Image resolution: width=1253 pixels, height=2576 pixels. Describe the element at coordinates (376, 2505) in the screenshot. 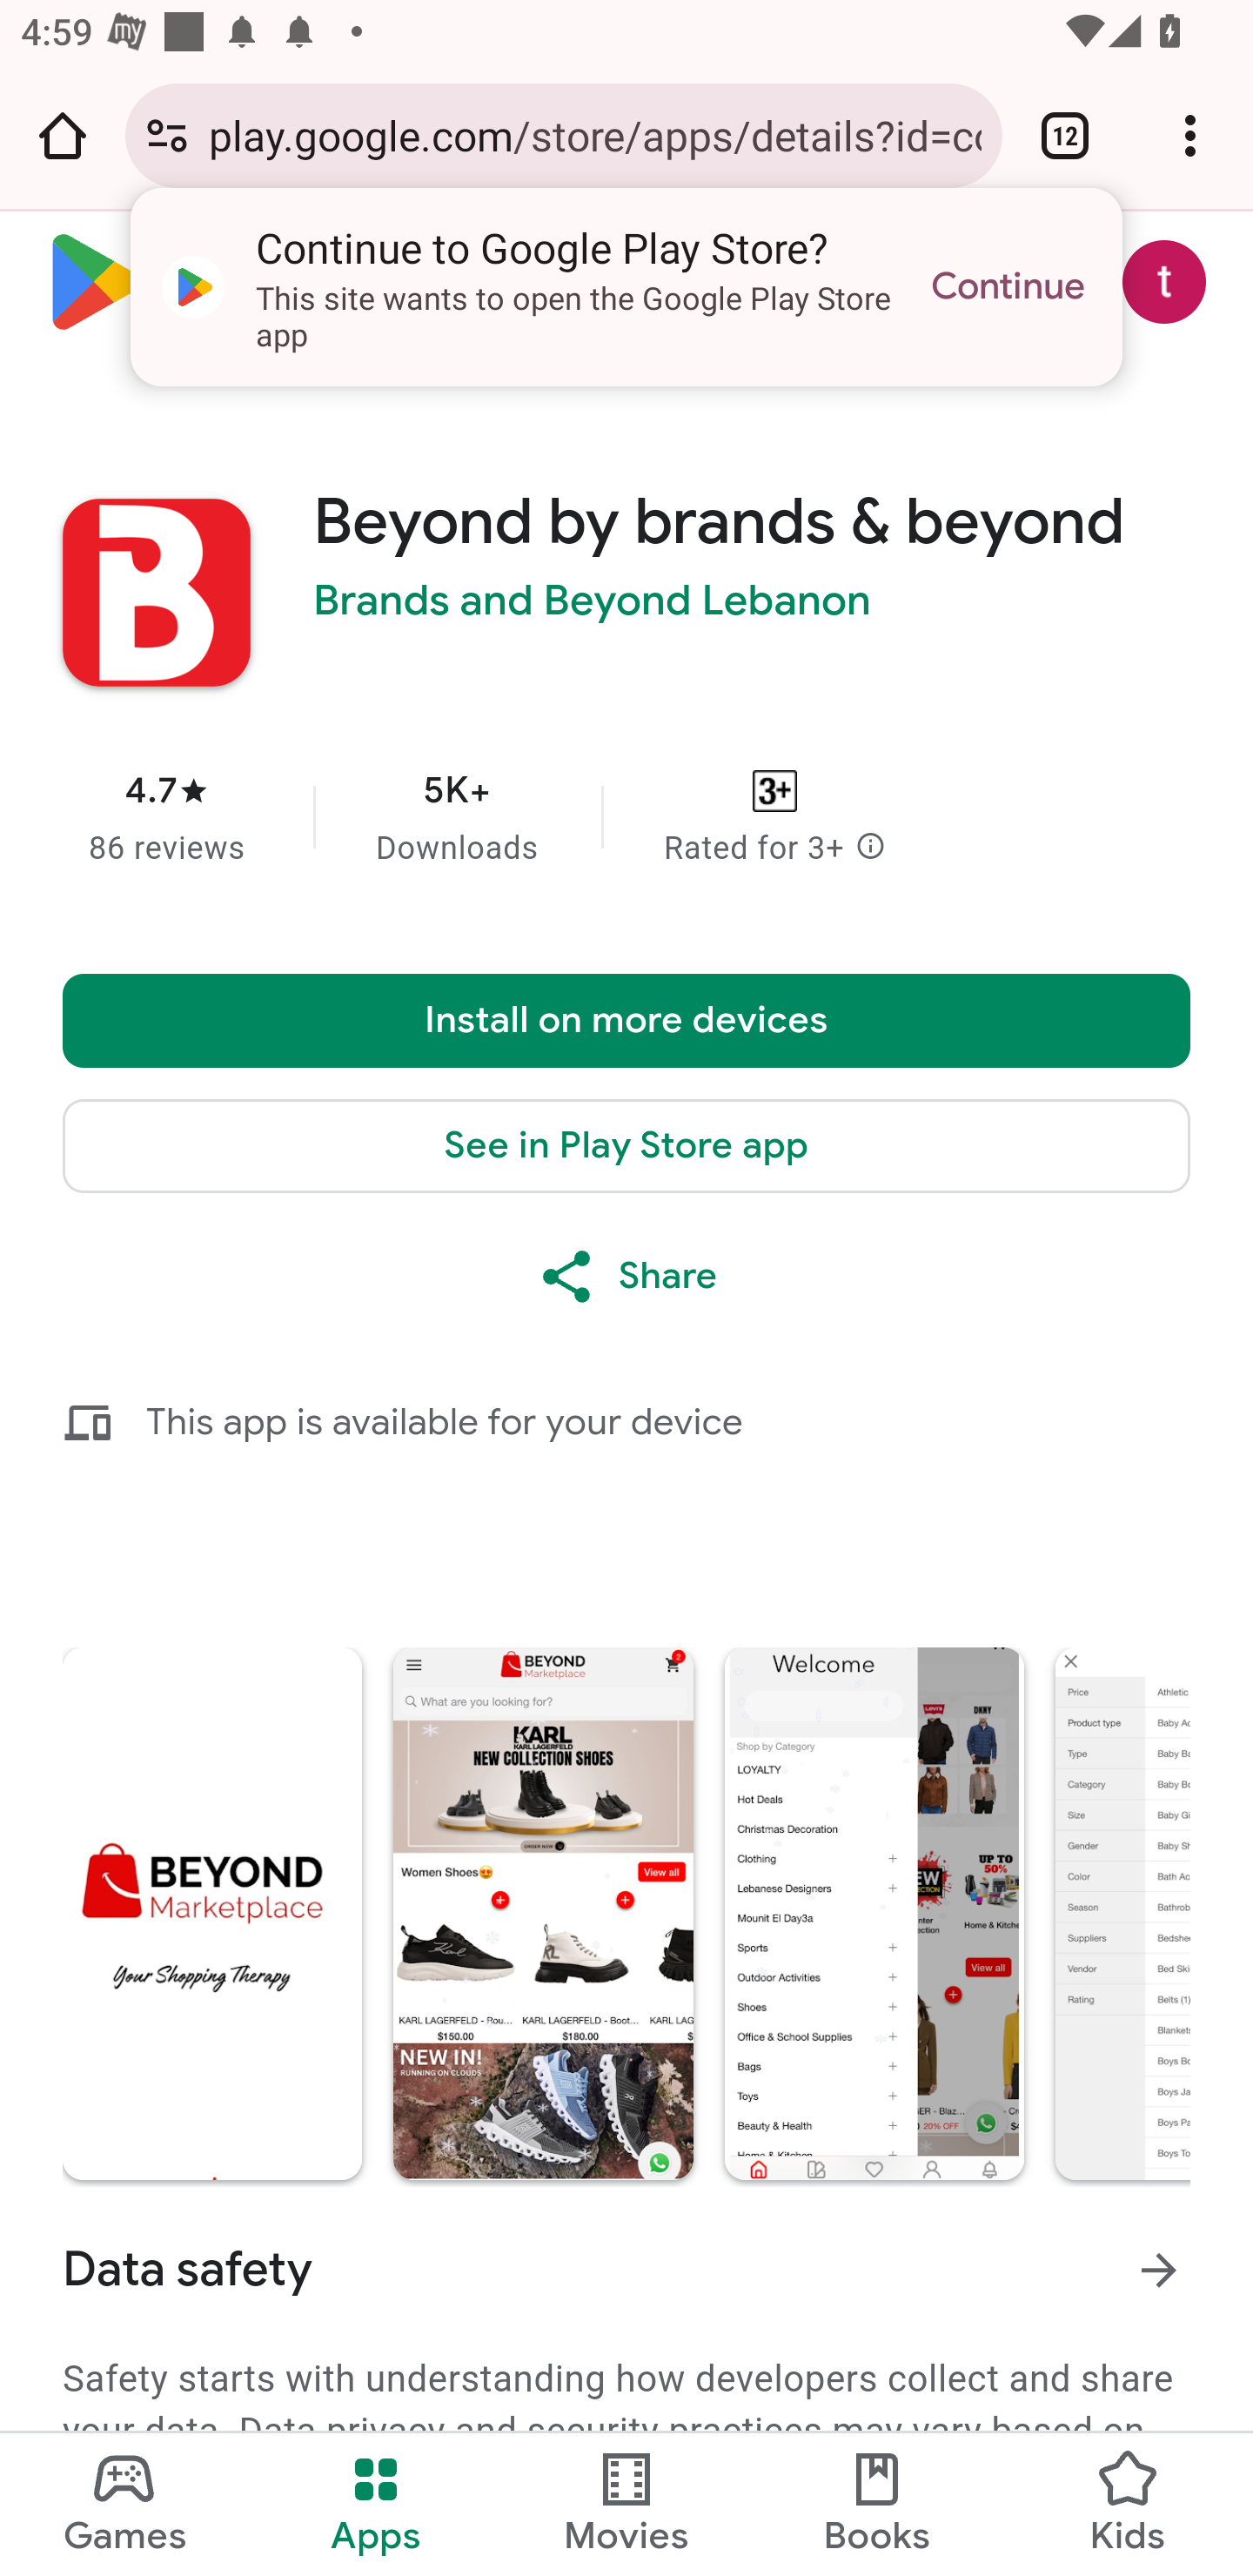

I see `Apps` at that location.